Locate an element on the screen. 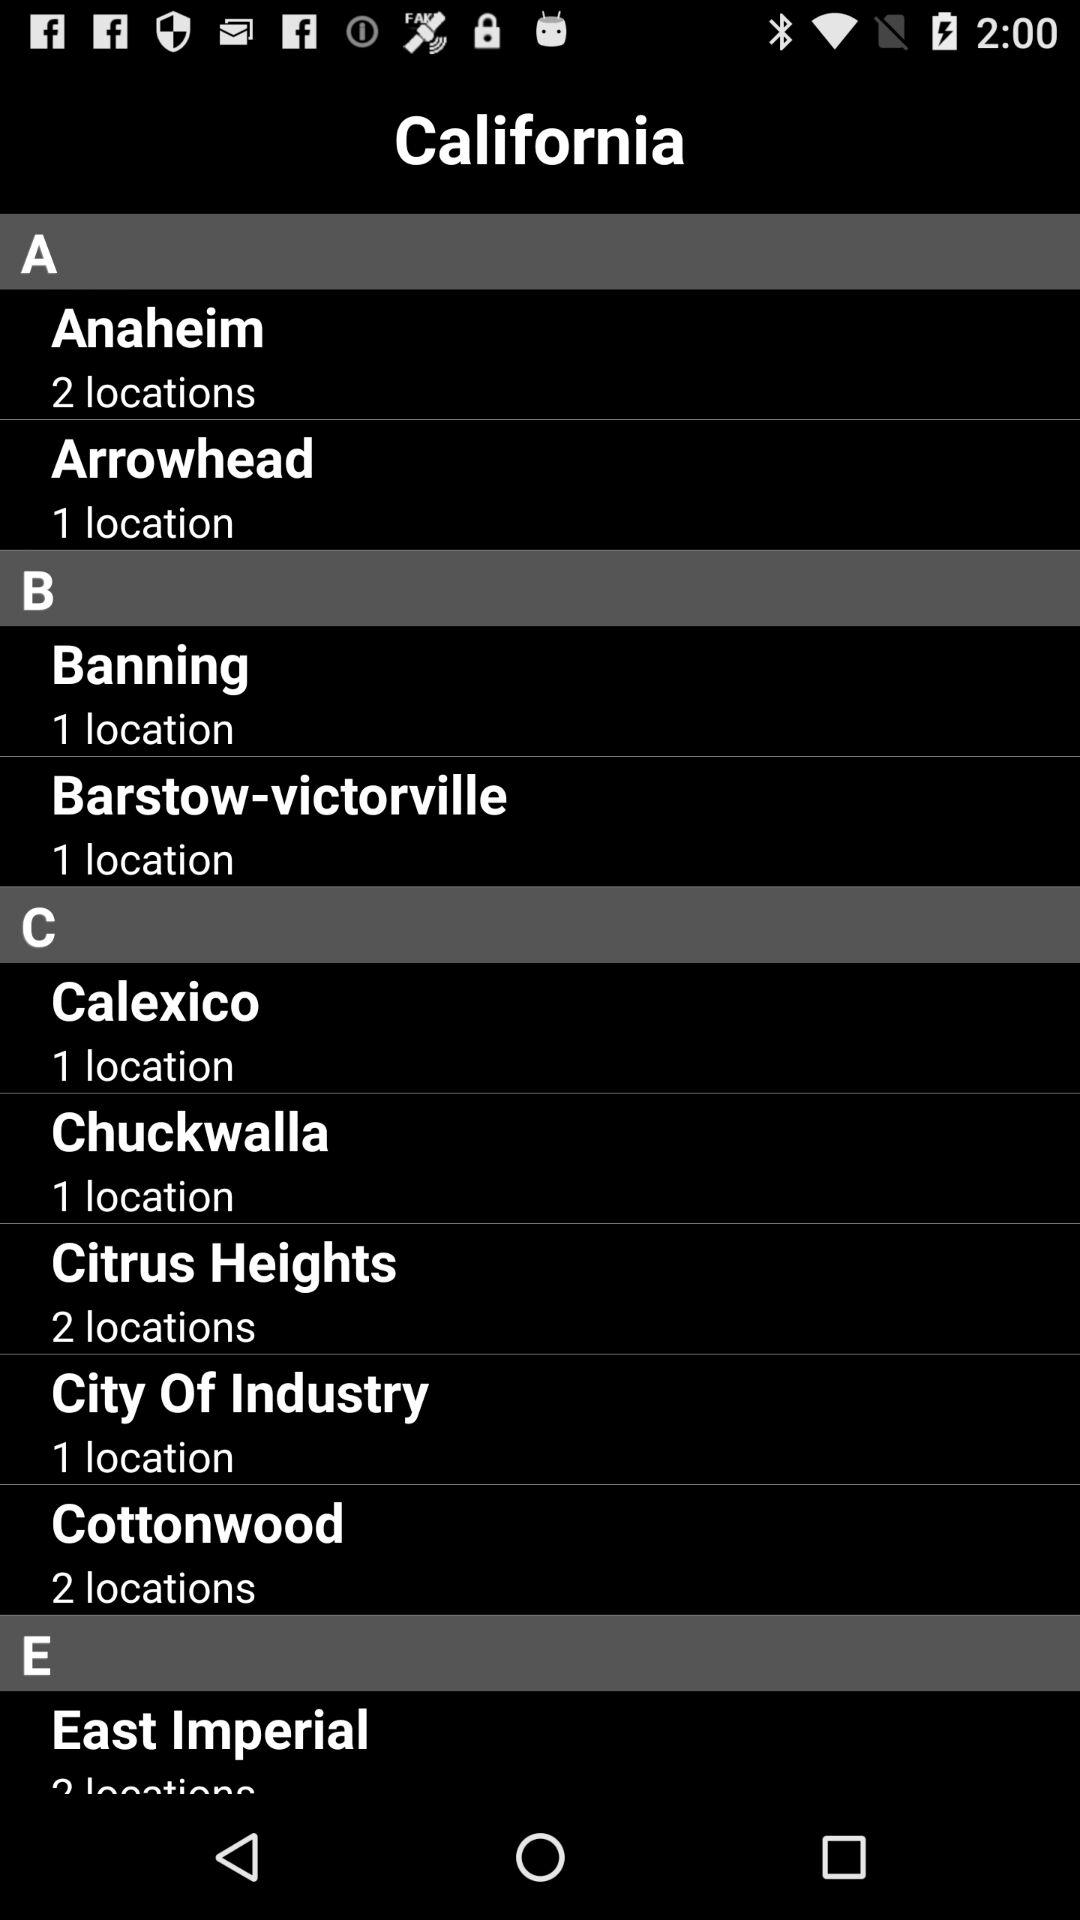 The width and height of the screenshot is (1080, 1920). swipe until barstow-victorville icon is located at coordinates (279, 792).